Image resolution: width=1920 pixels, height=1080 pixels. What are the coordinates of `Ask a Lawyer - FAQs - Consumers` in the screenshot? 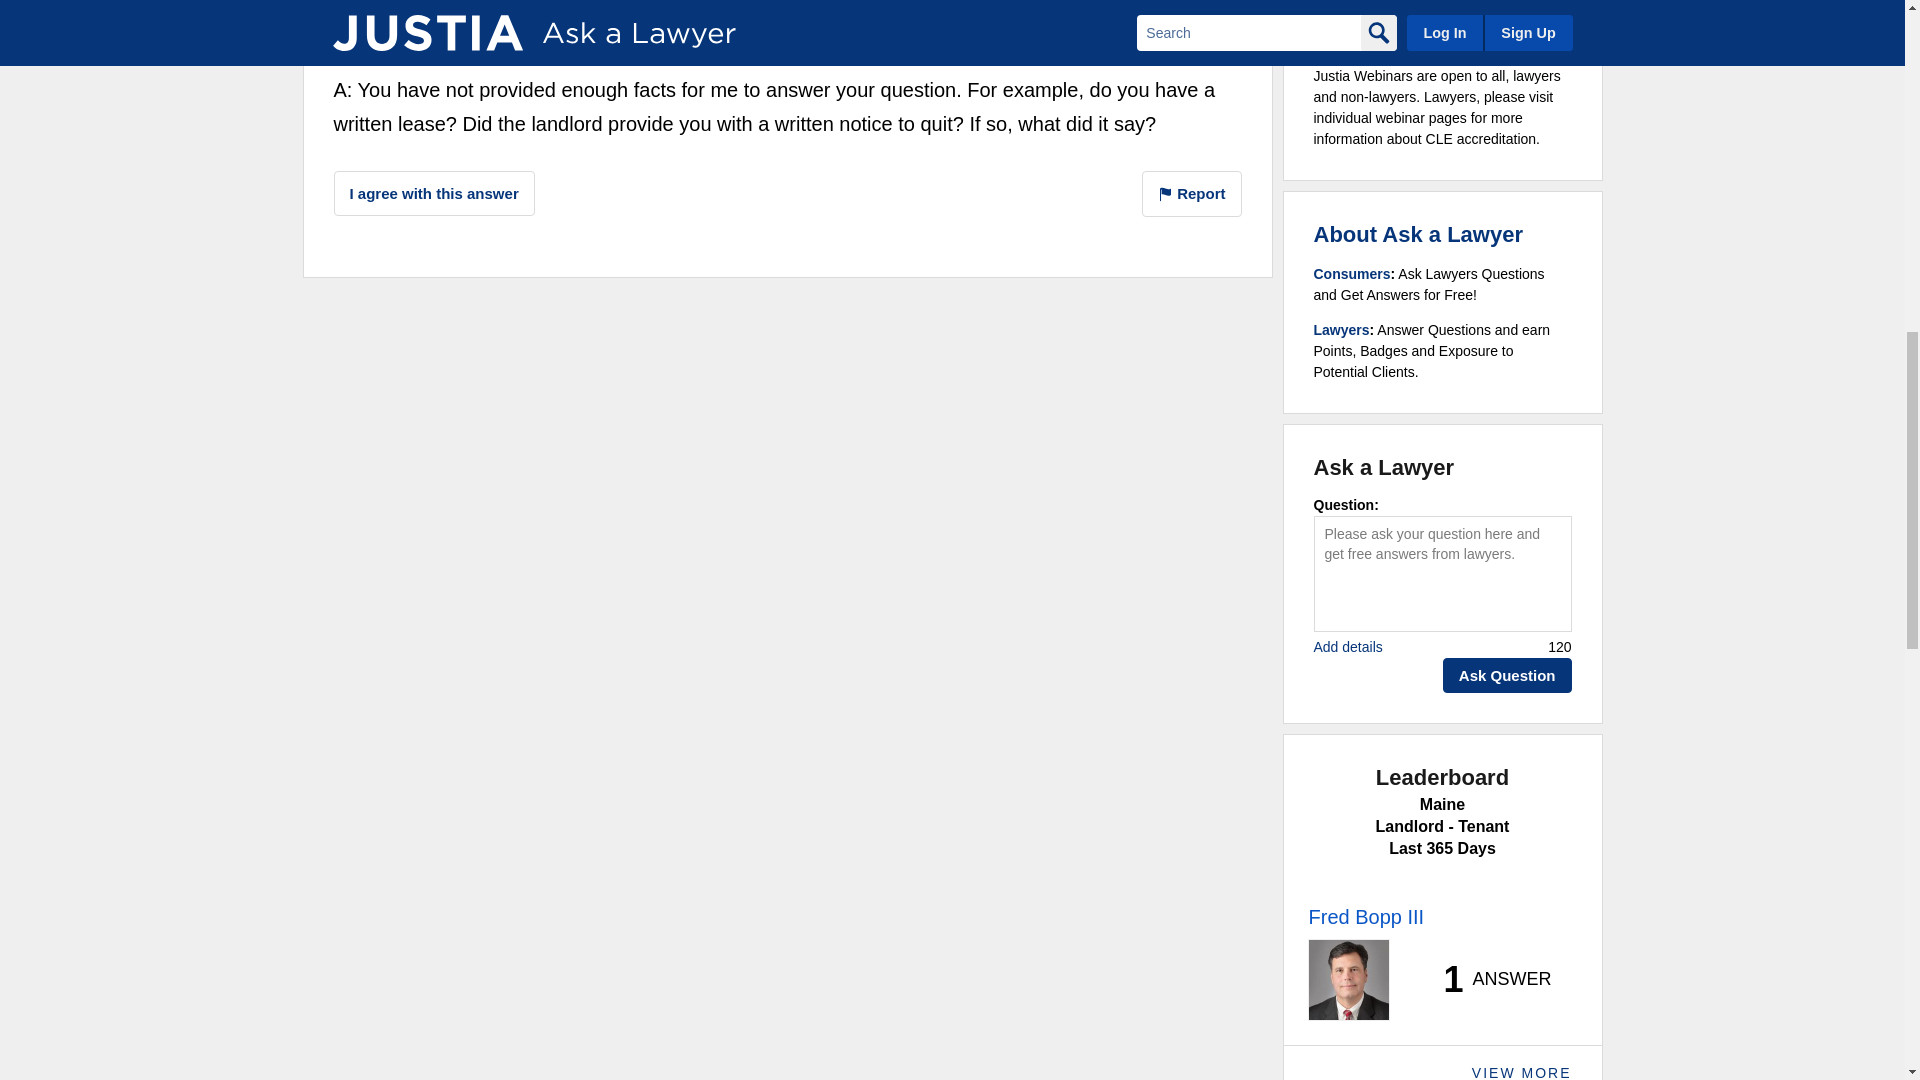 It's located at (1352, 273).